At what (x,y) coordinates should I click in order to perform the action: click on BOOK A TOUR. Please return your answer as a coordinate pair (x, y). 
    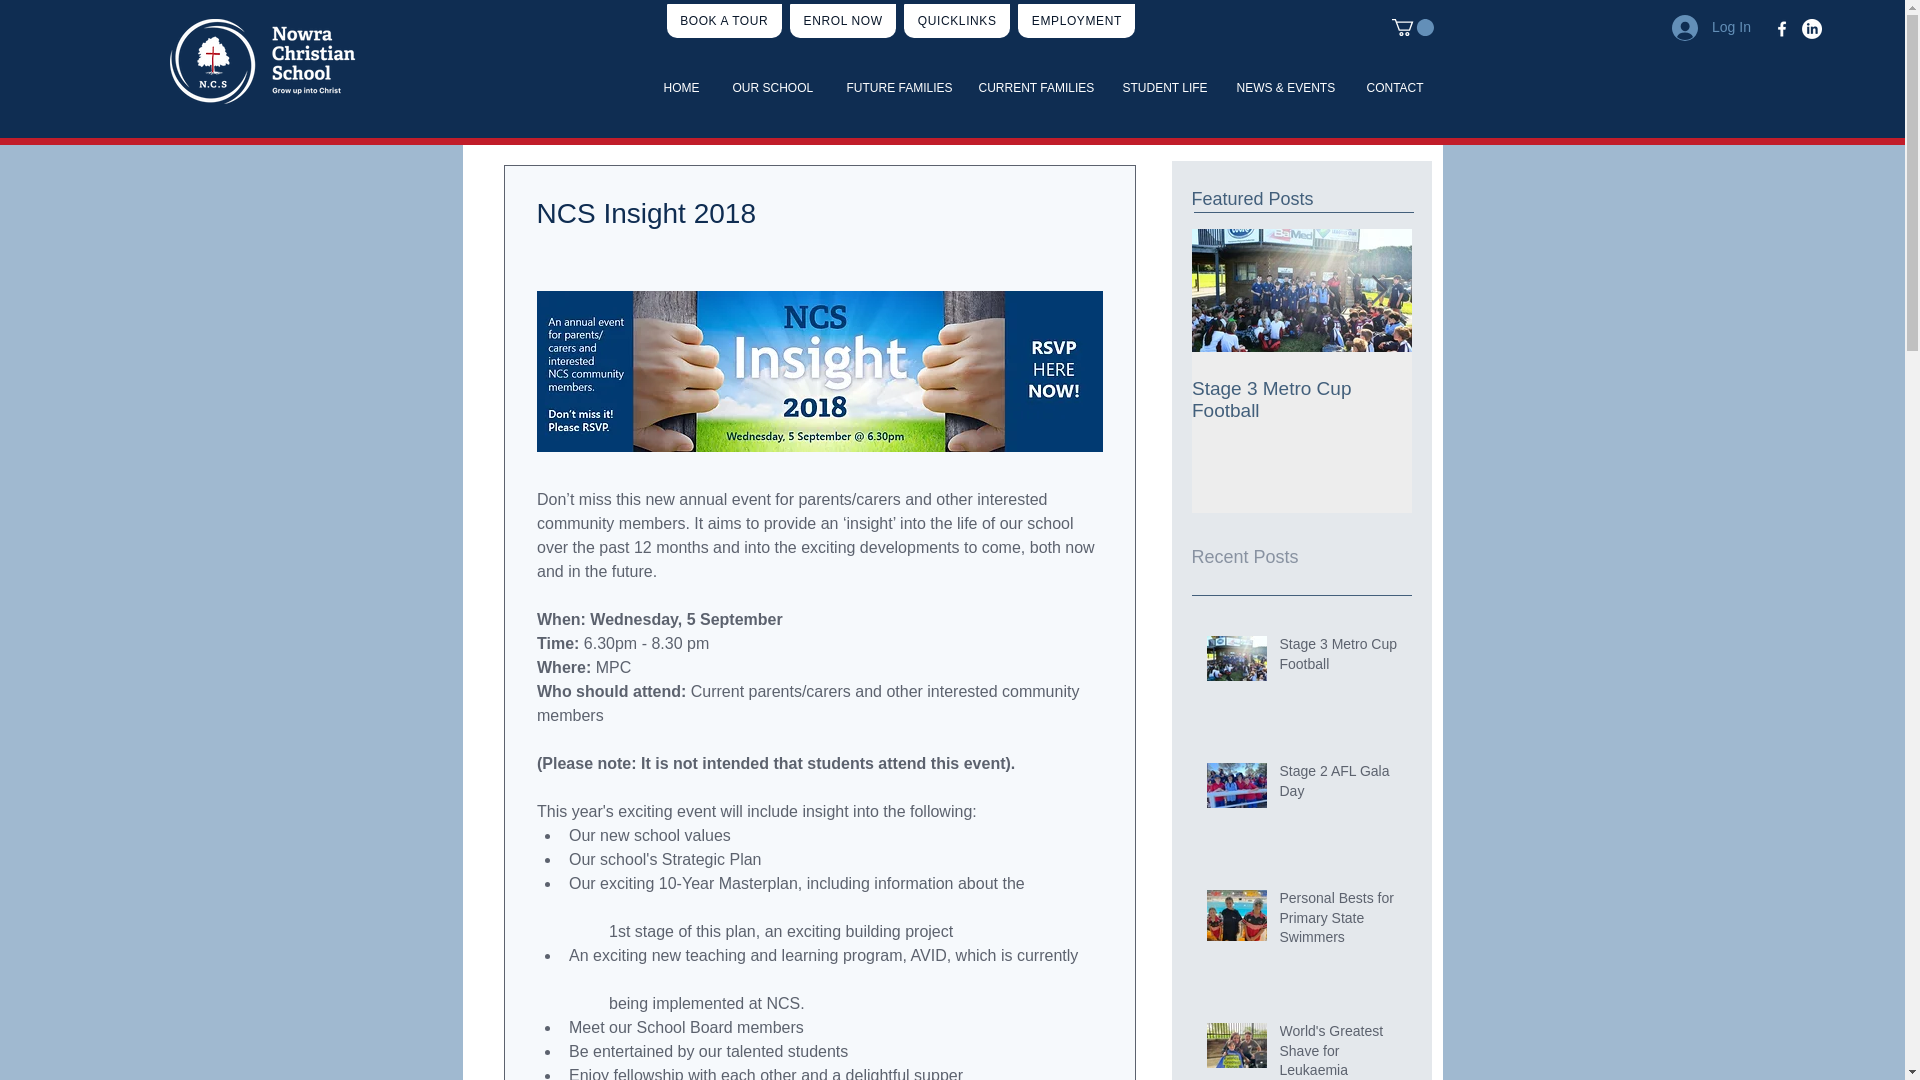
    Looking at the image, I should click on (724, 20).